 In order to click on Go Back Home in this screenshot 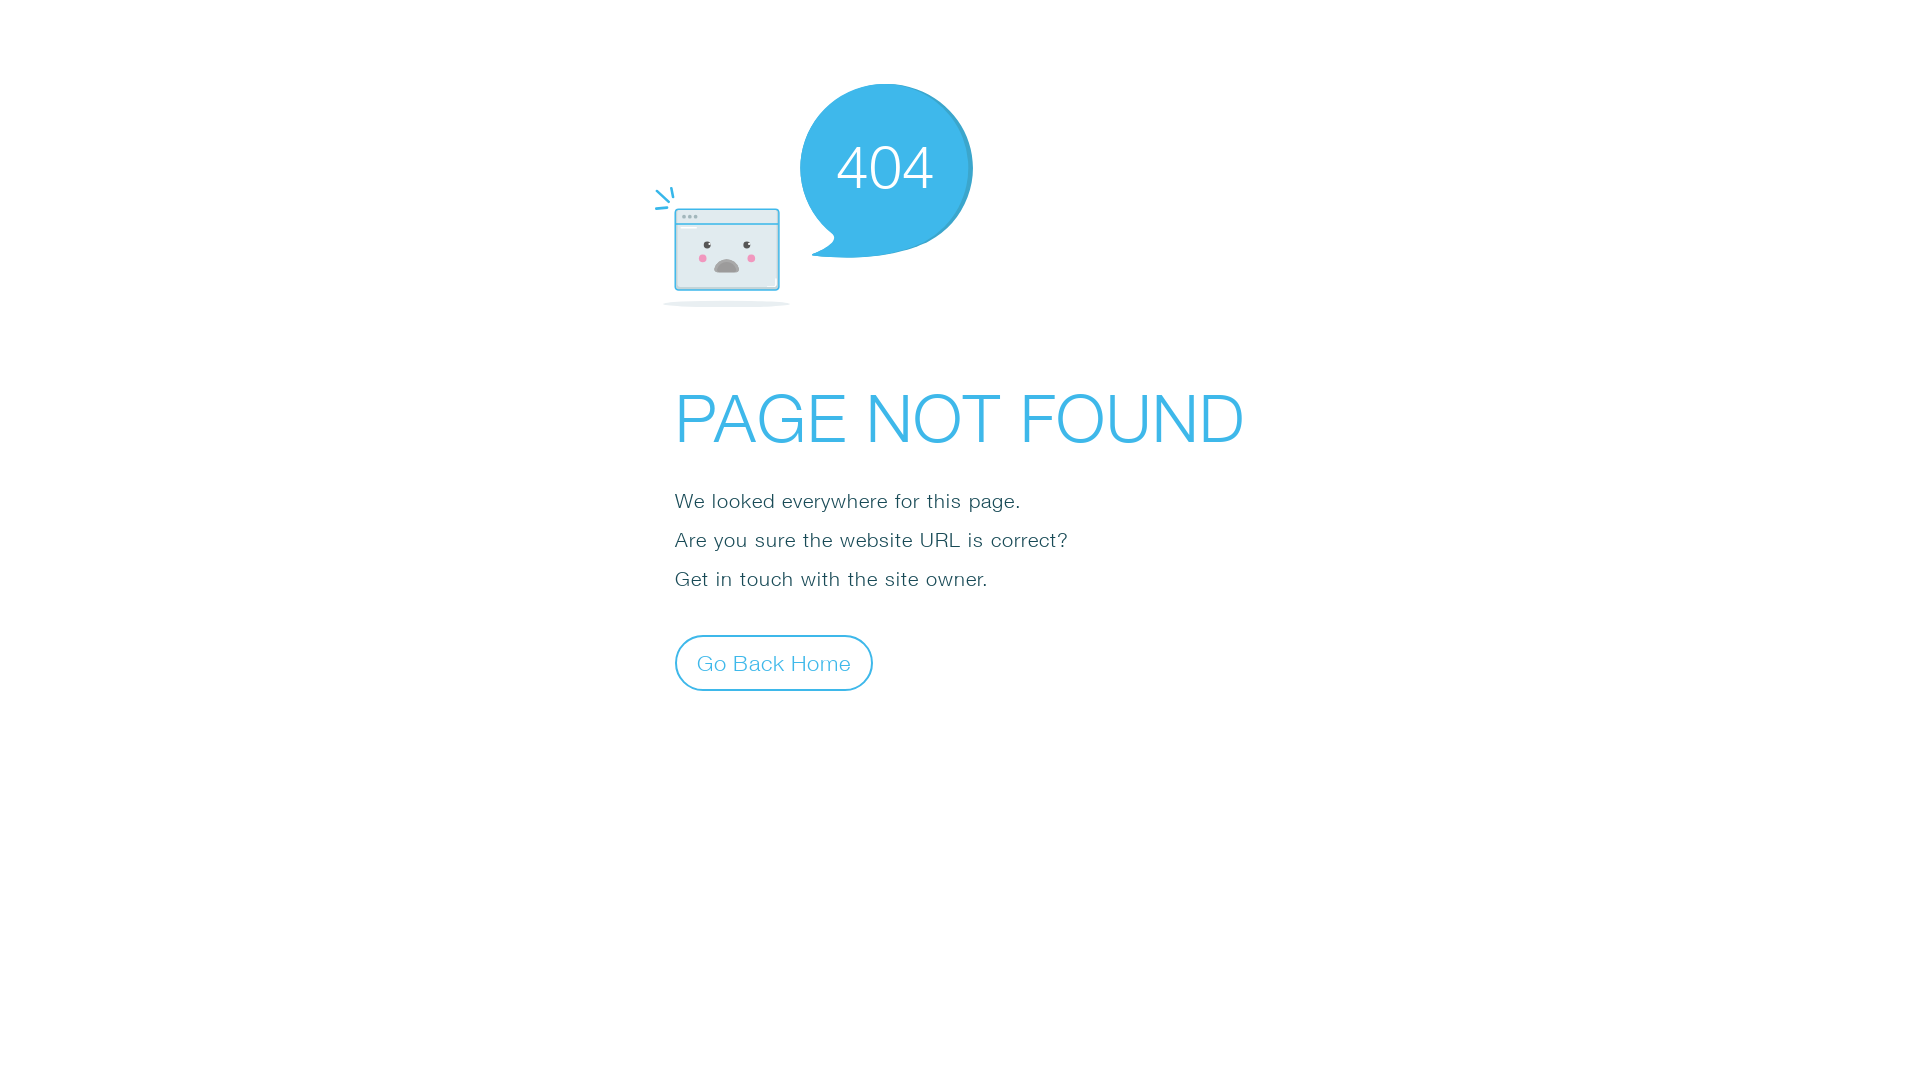, I will do `click(774, 662)`.